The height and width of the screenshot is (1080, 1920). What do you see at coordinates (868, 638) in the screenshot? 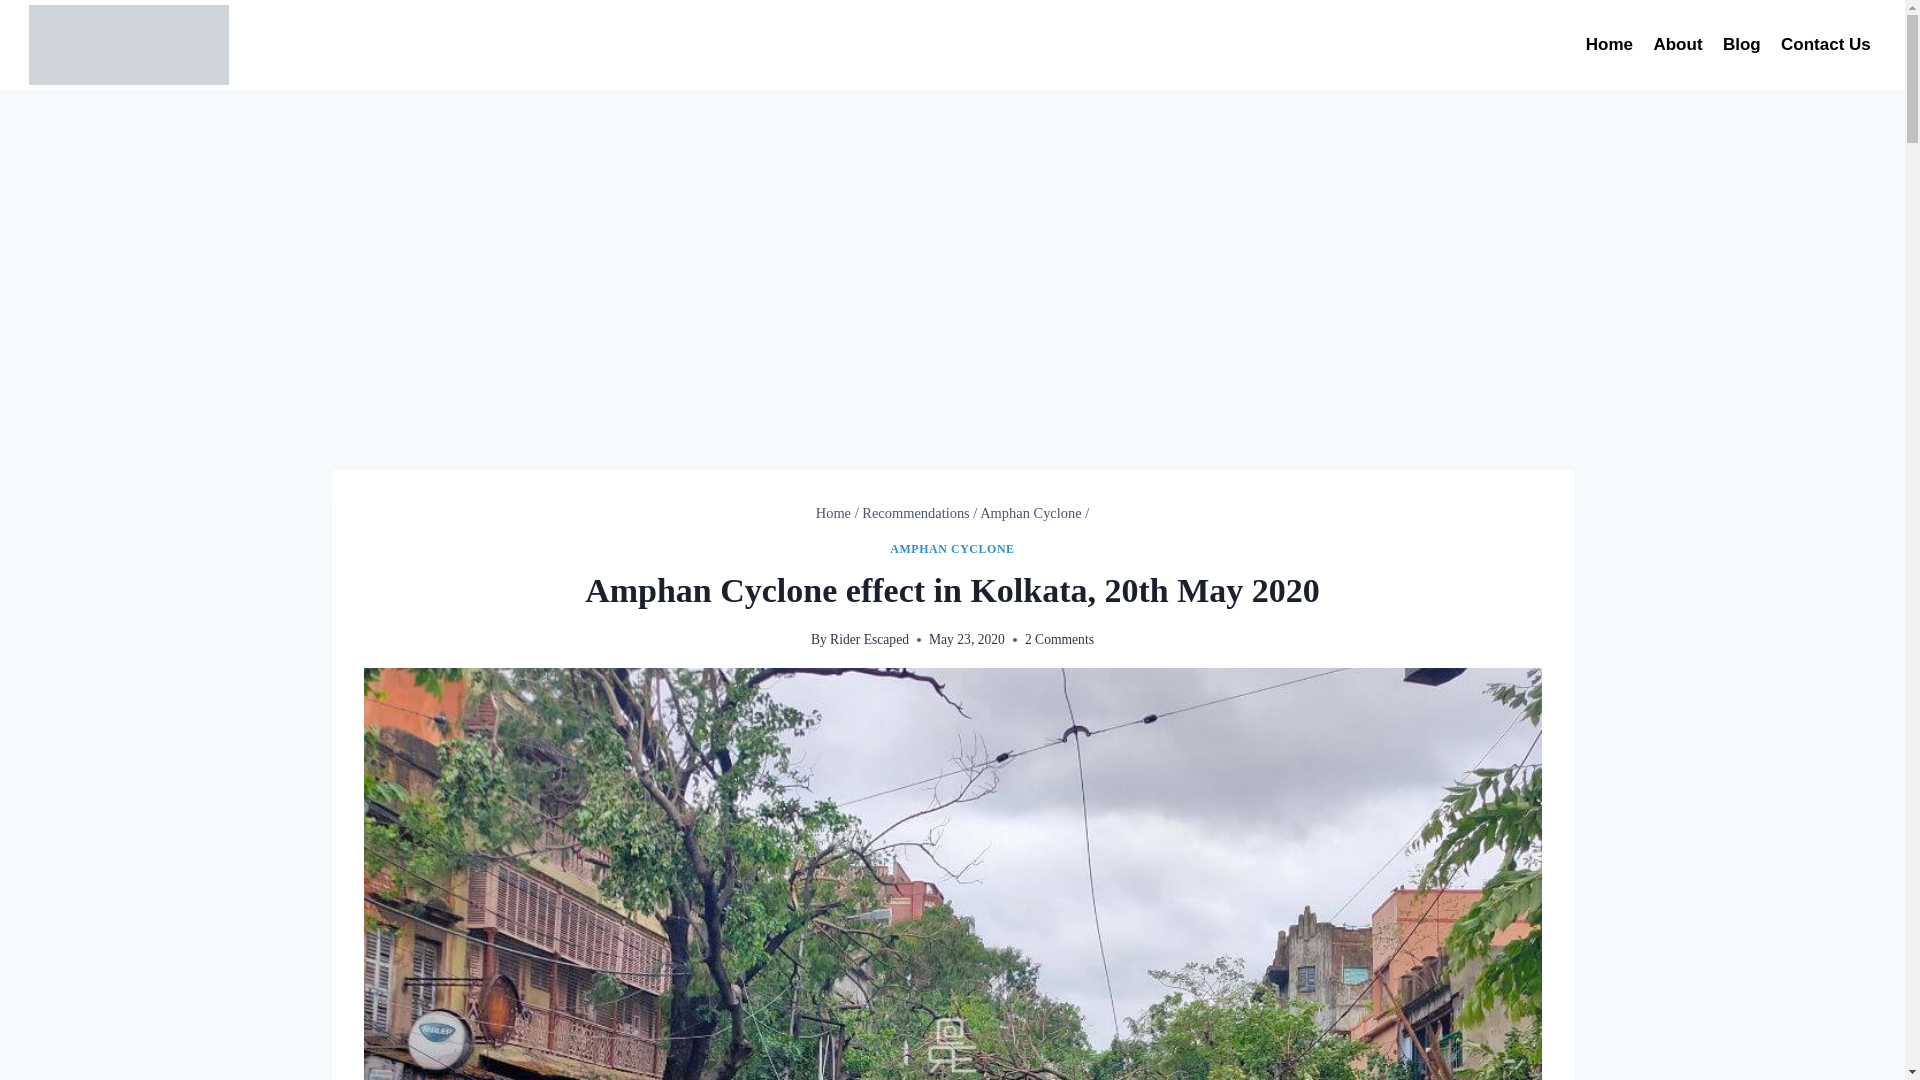
I see `Rider Escaped` at bounding box center [868, 638].